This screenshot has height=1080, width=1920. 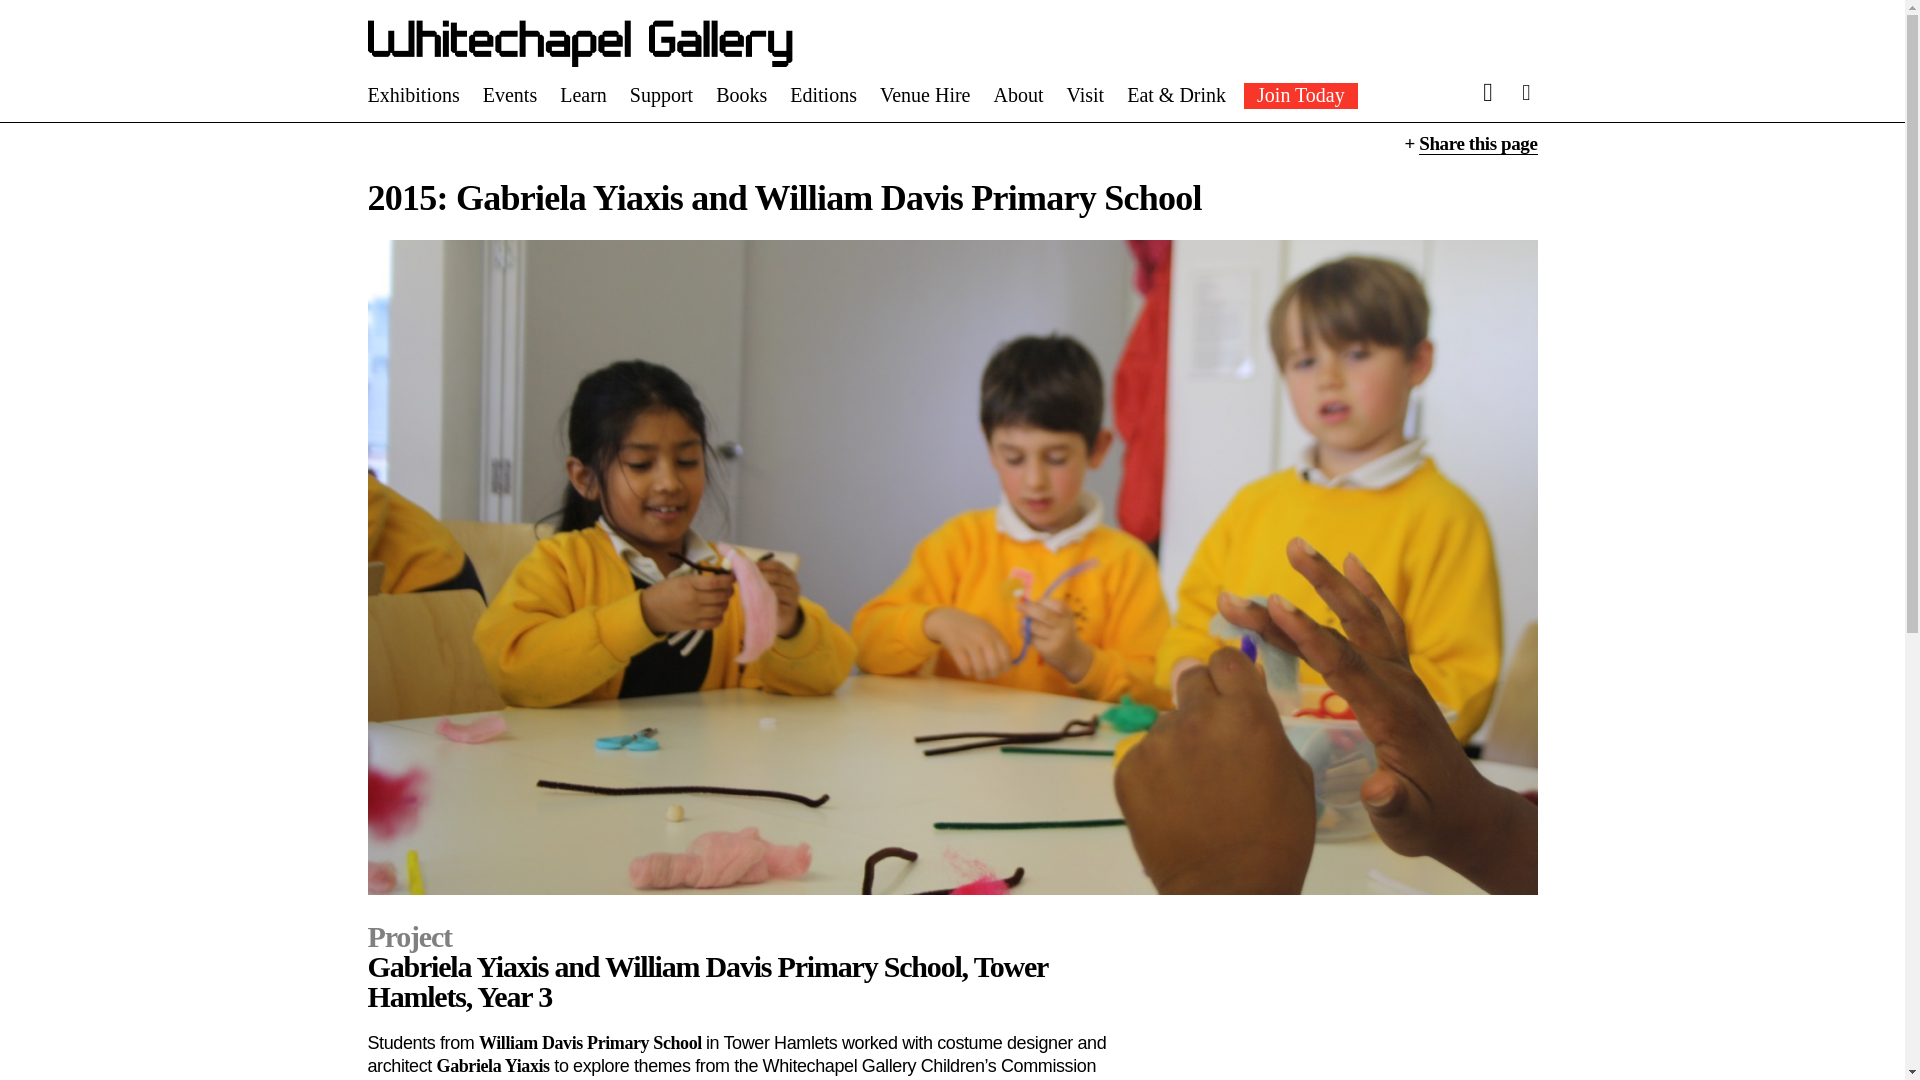 What do you see at coordinates (583, 94) in the screenshot?
I see `Learn` at bounding box center [583, 94].